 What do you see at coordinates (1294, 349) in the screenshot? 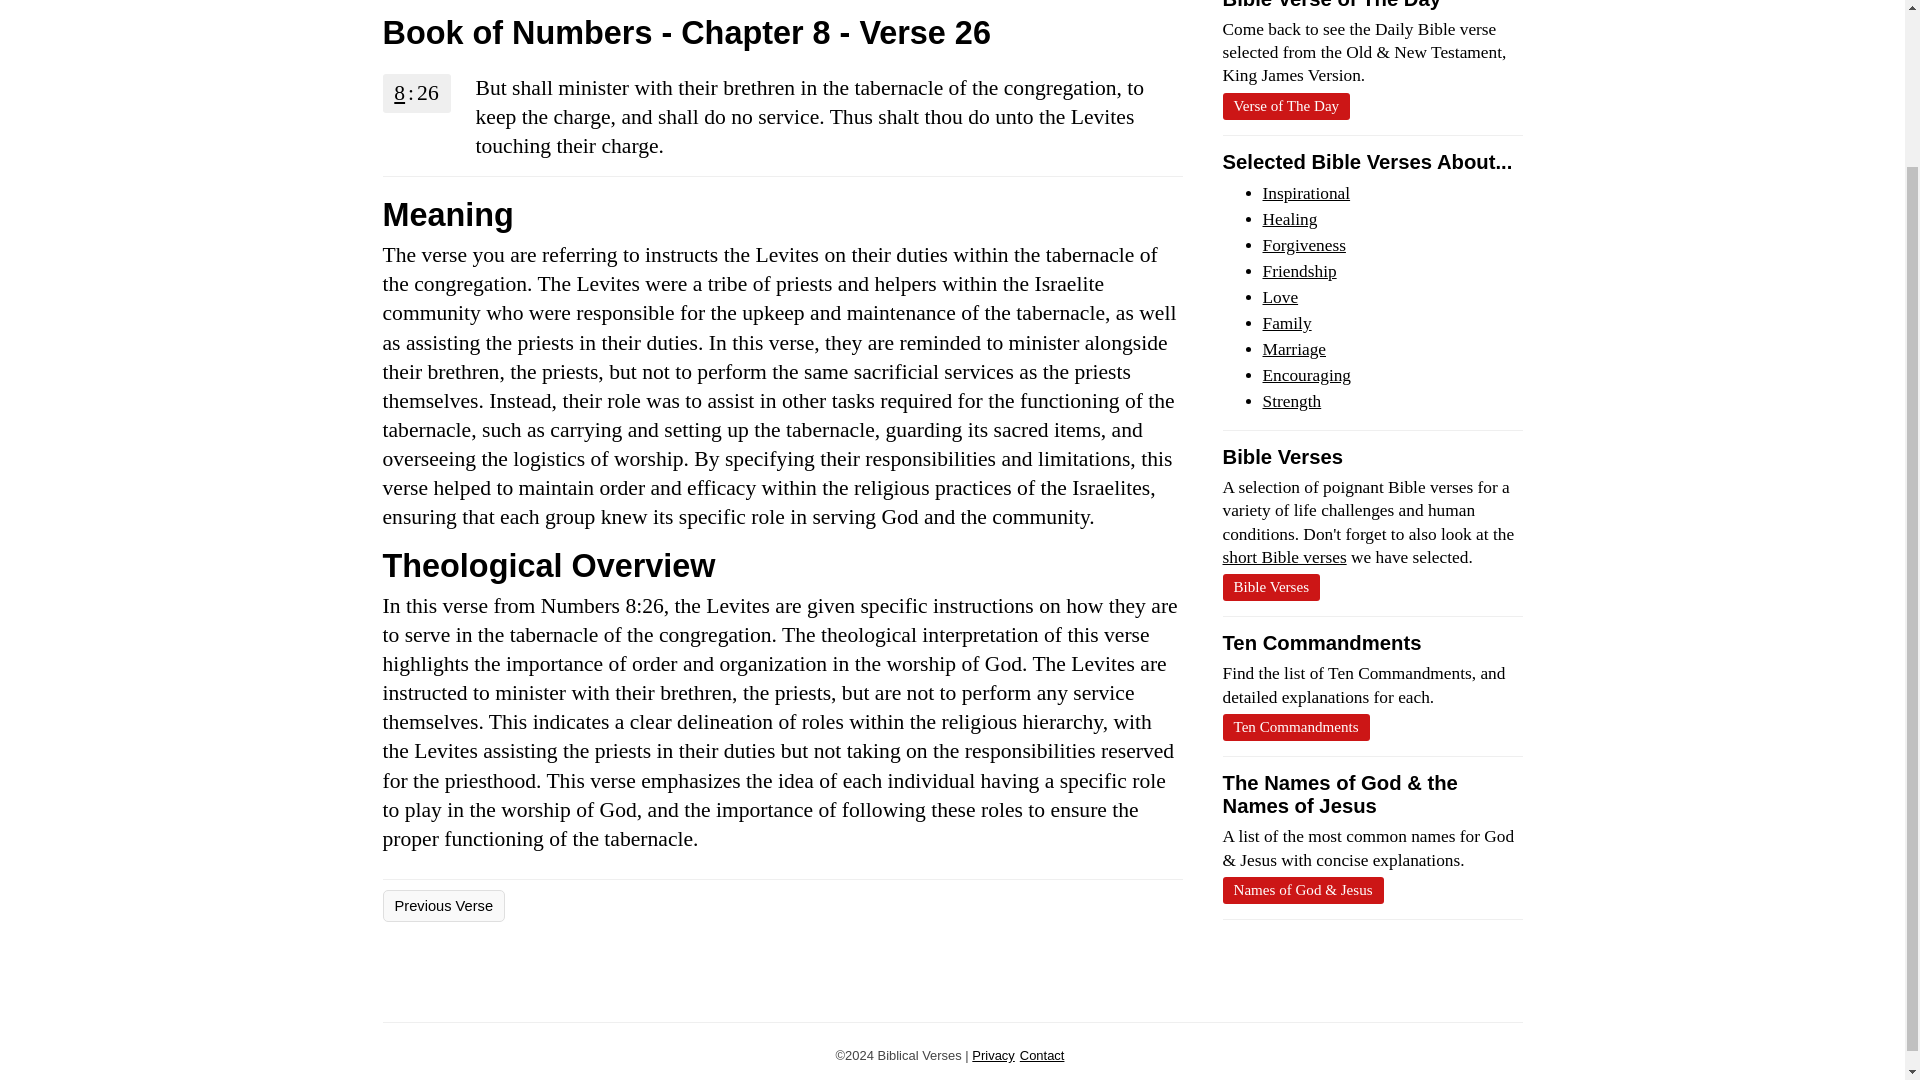
I see `Marriage` at bounding box center [1294, 349].